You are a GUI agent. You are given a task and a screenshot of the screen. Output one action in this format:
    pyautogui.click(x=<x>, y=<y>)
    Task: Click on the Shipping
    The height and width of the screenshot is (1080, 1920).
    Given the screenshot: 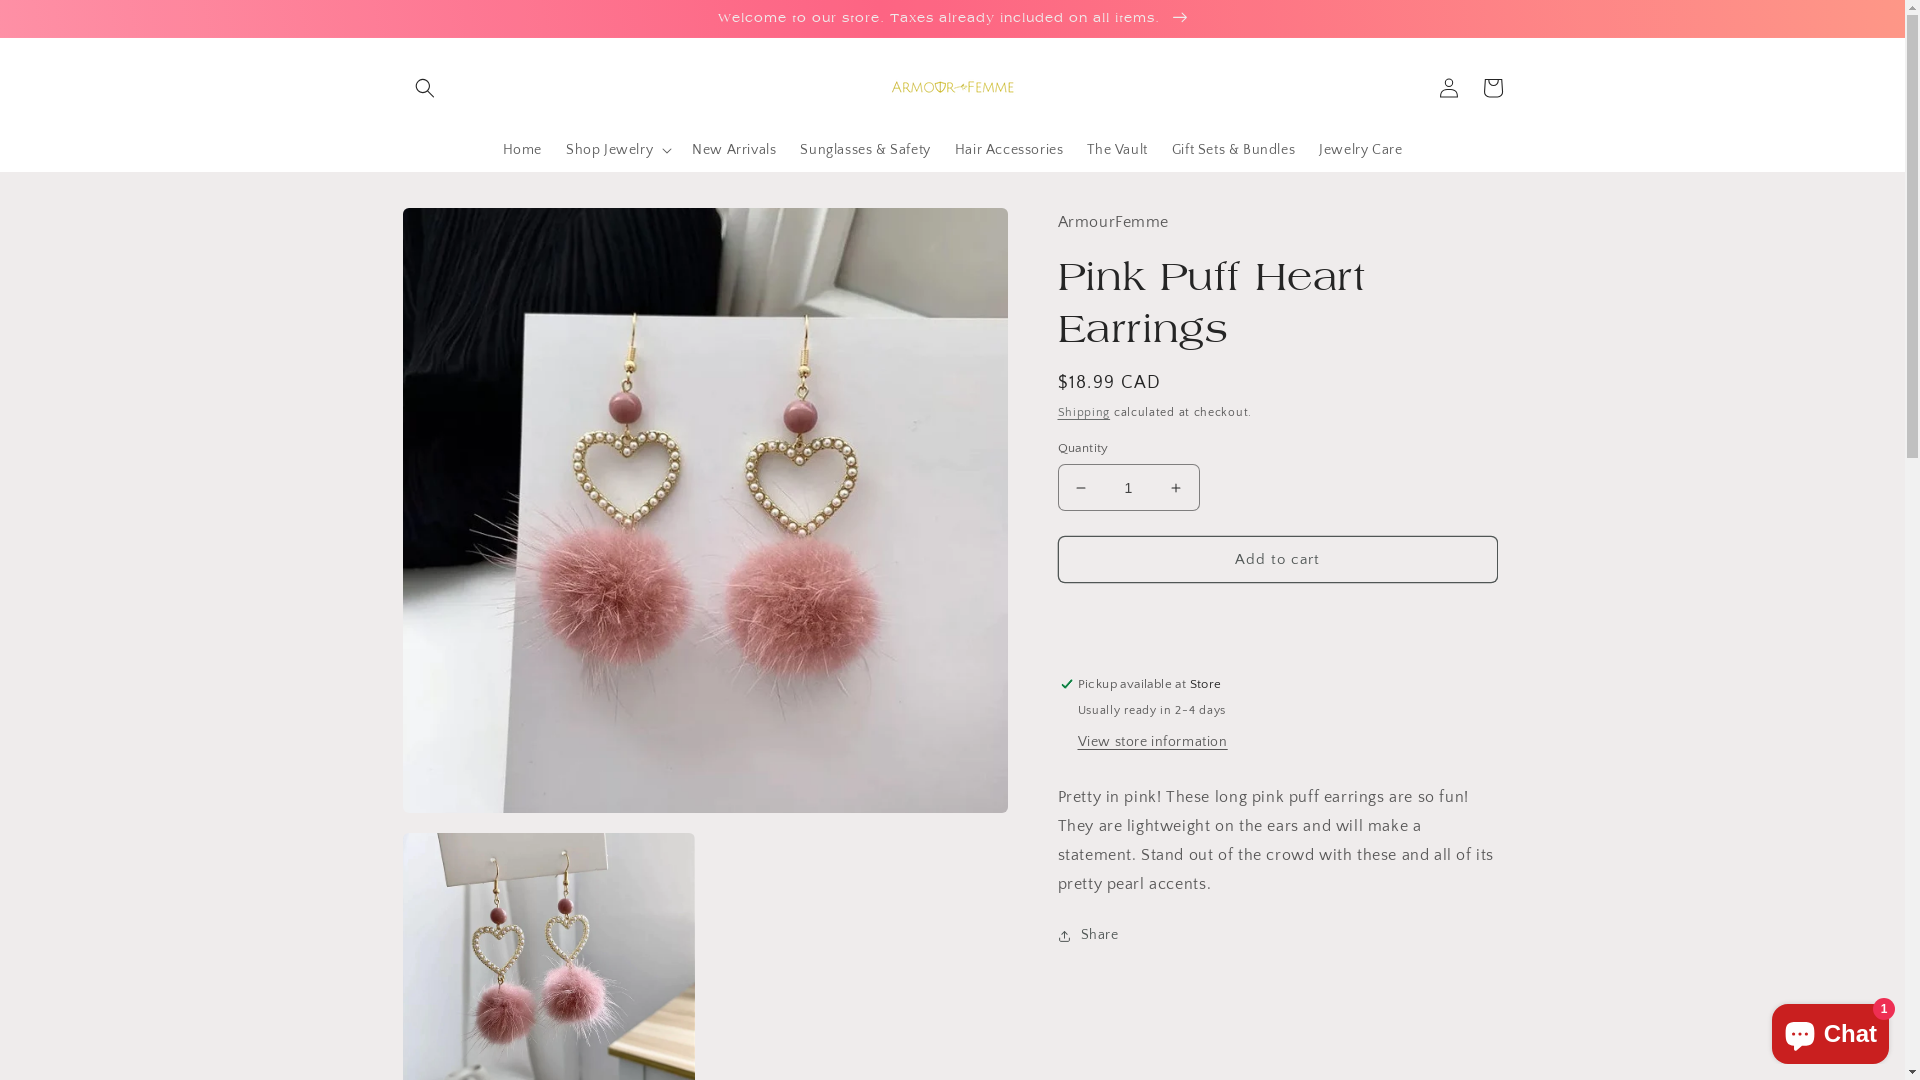 What is the action you would take?
    pyautogui.click(x=1084, y=412)
    